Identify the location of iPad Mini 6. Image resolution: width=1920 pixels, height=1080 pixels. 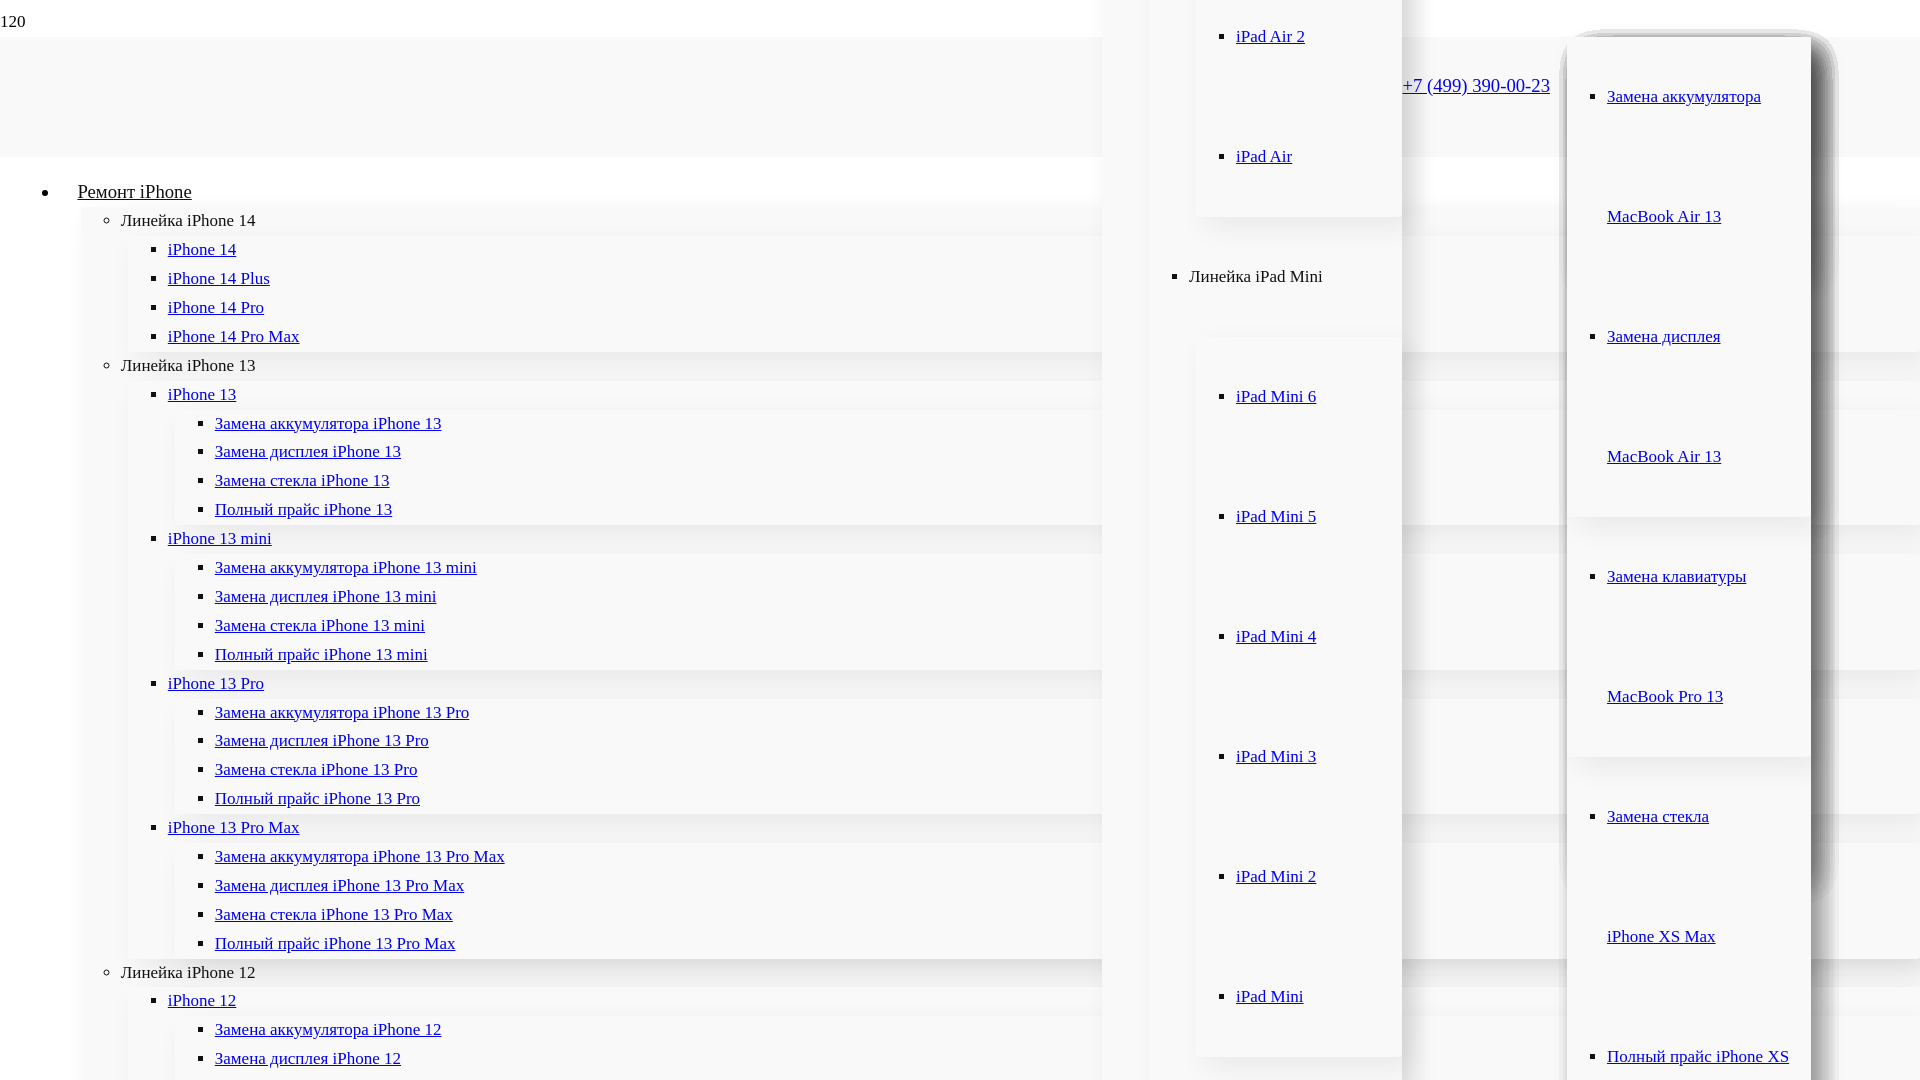
(1280, 396).